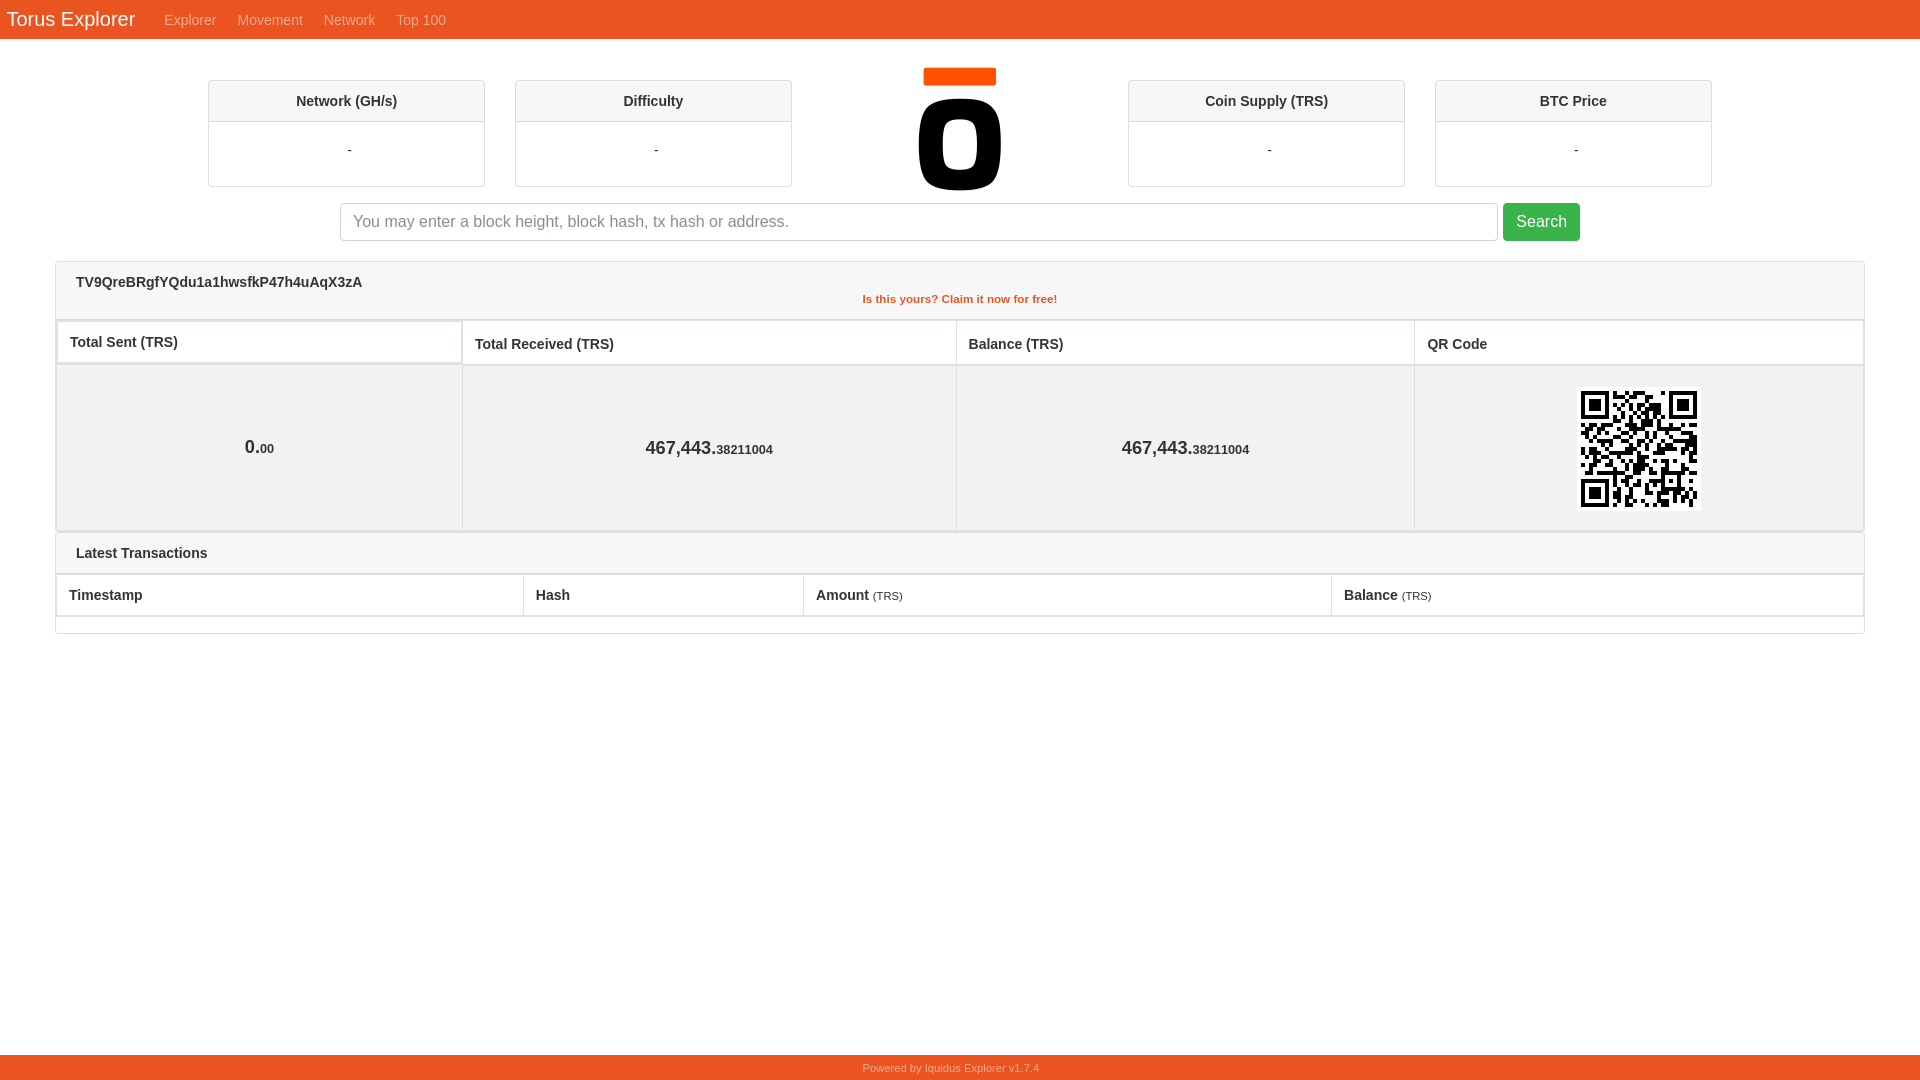 The width and height of the screenshot is (1920, 1080). Describe the element at coordinates (960, 298) in the screenshot. I see `Is this yours? Claim it now for free!` at that location.